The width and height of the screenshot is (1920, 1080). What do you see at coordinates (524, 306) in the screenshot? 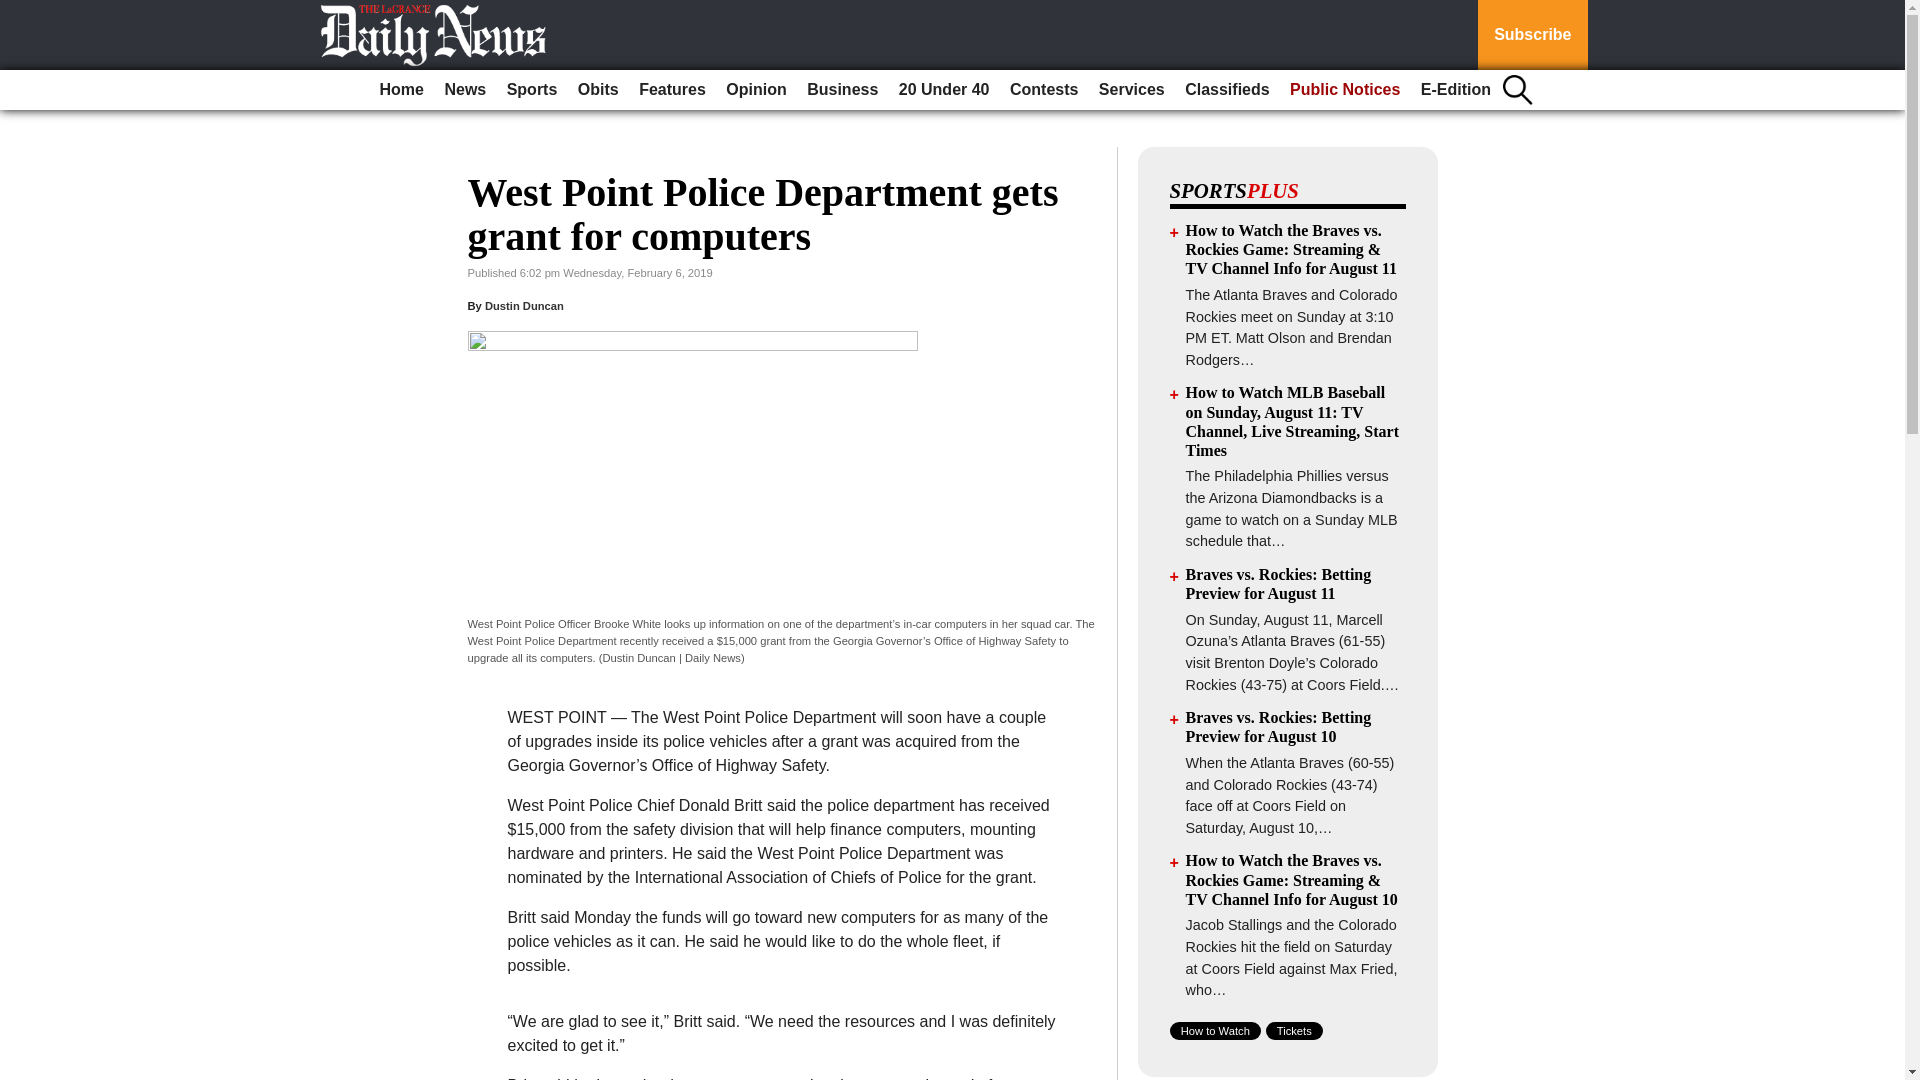
I see `Dustin Duncan` at bounding box center [524, 306].